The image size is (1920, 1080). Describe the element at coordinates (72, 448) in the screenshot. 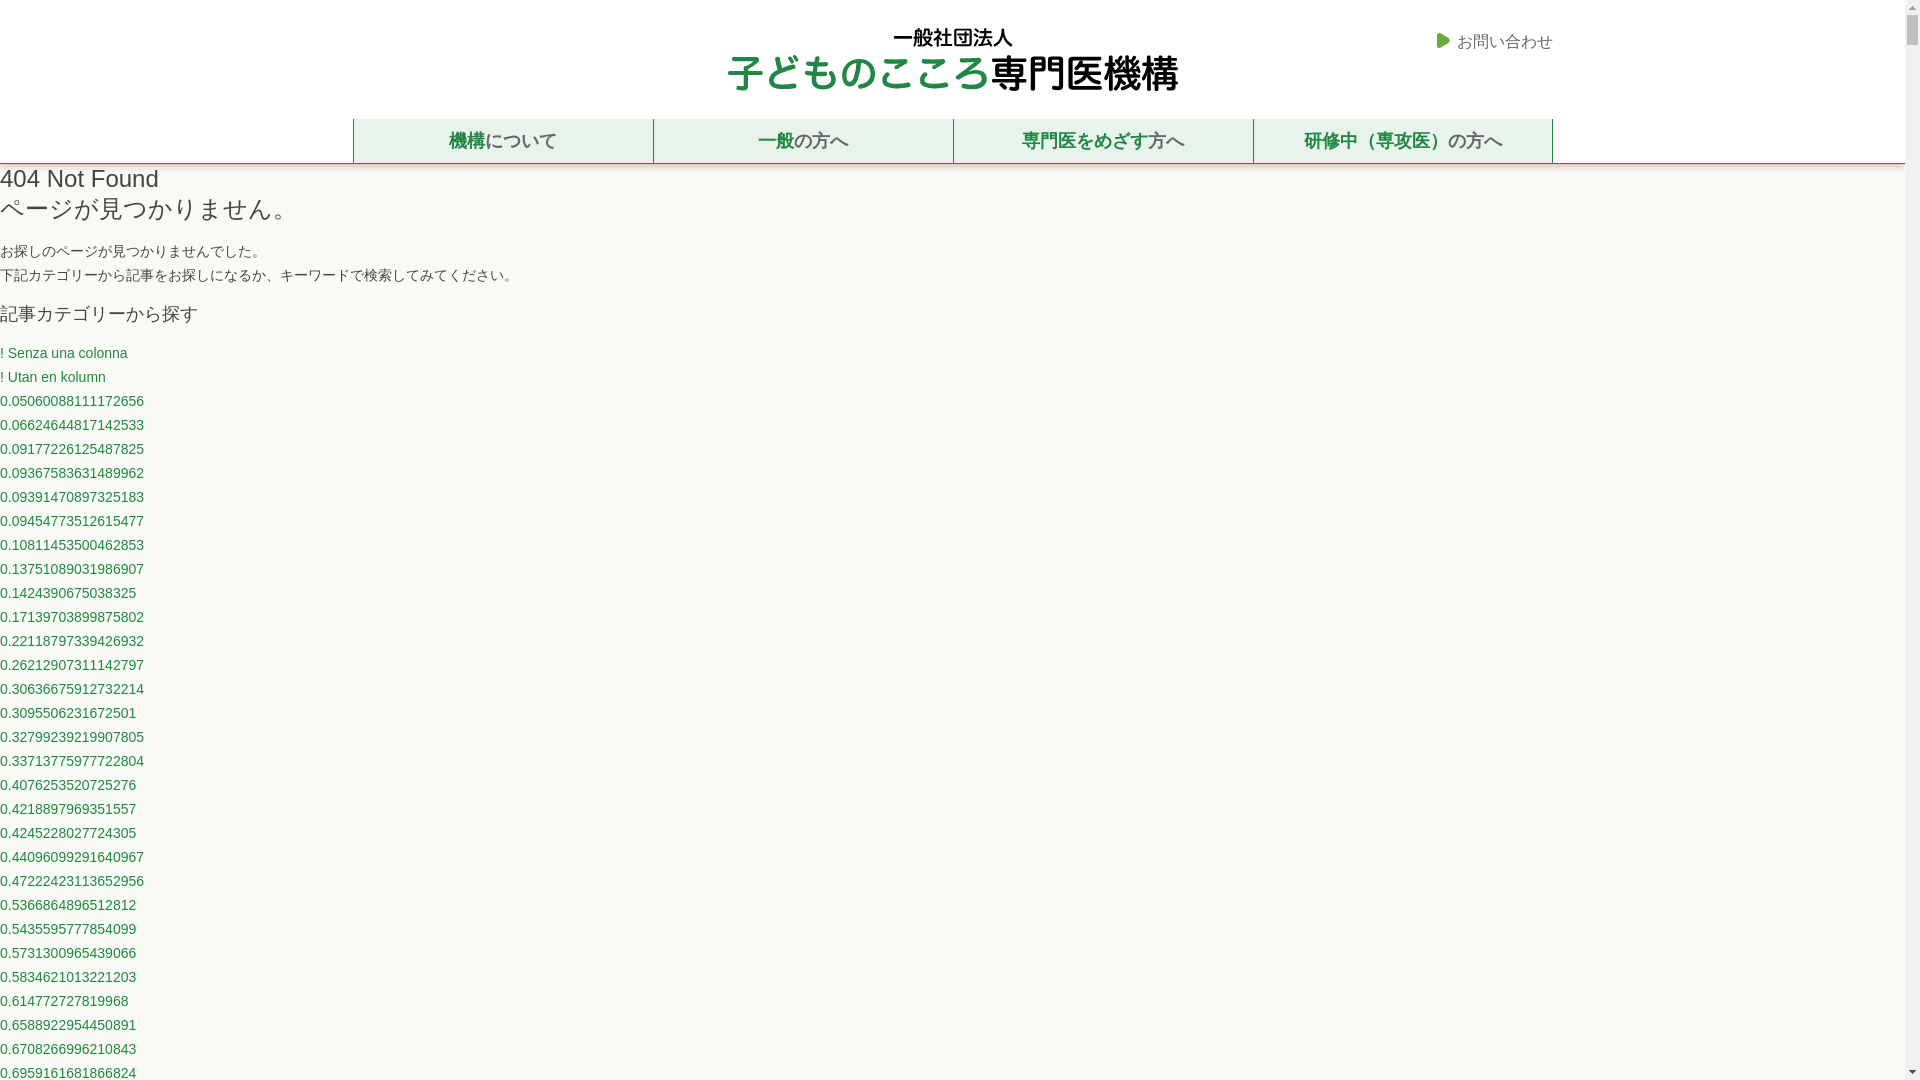

I see `0.09177226125487825` at that location.